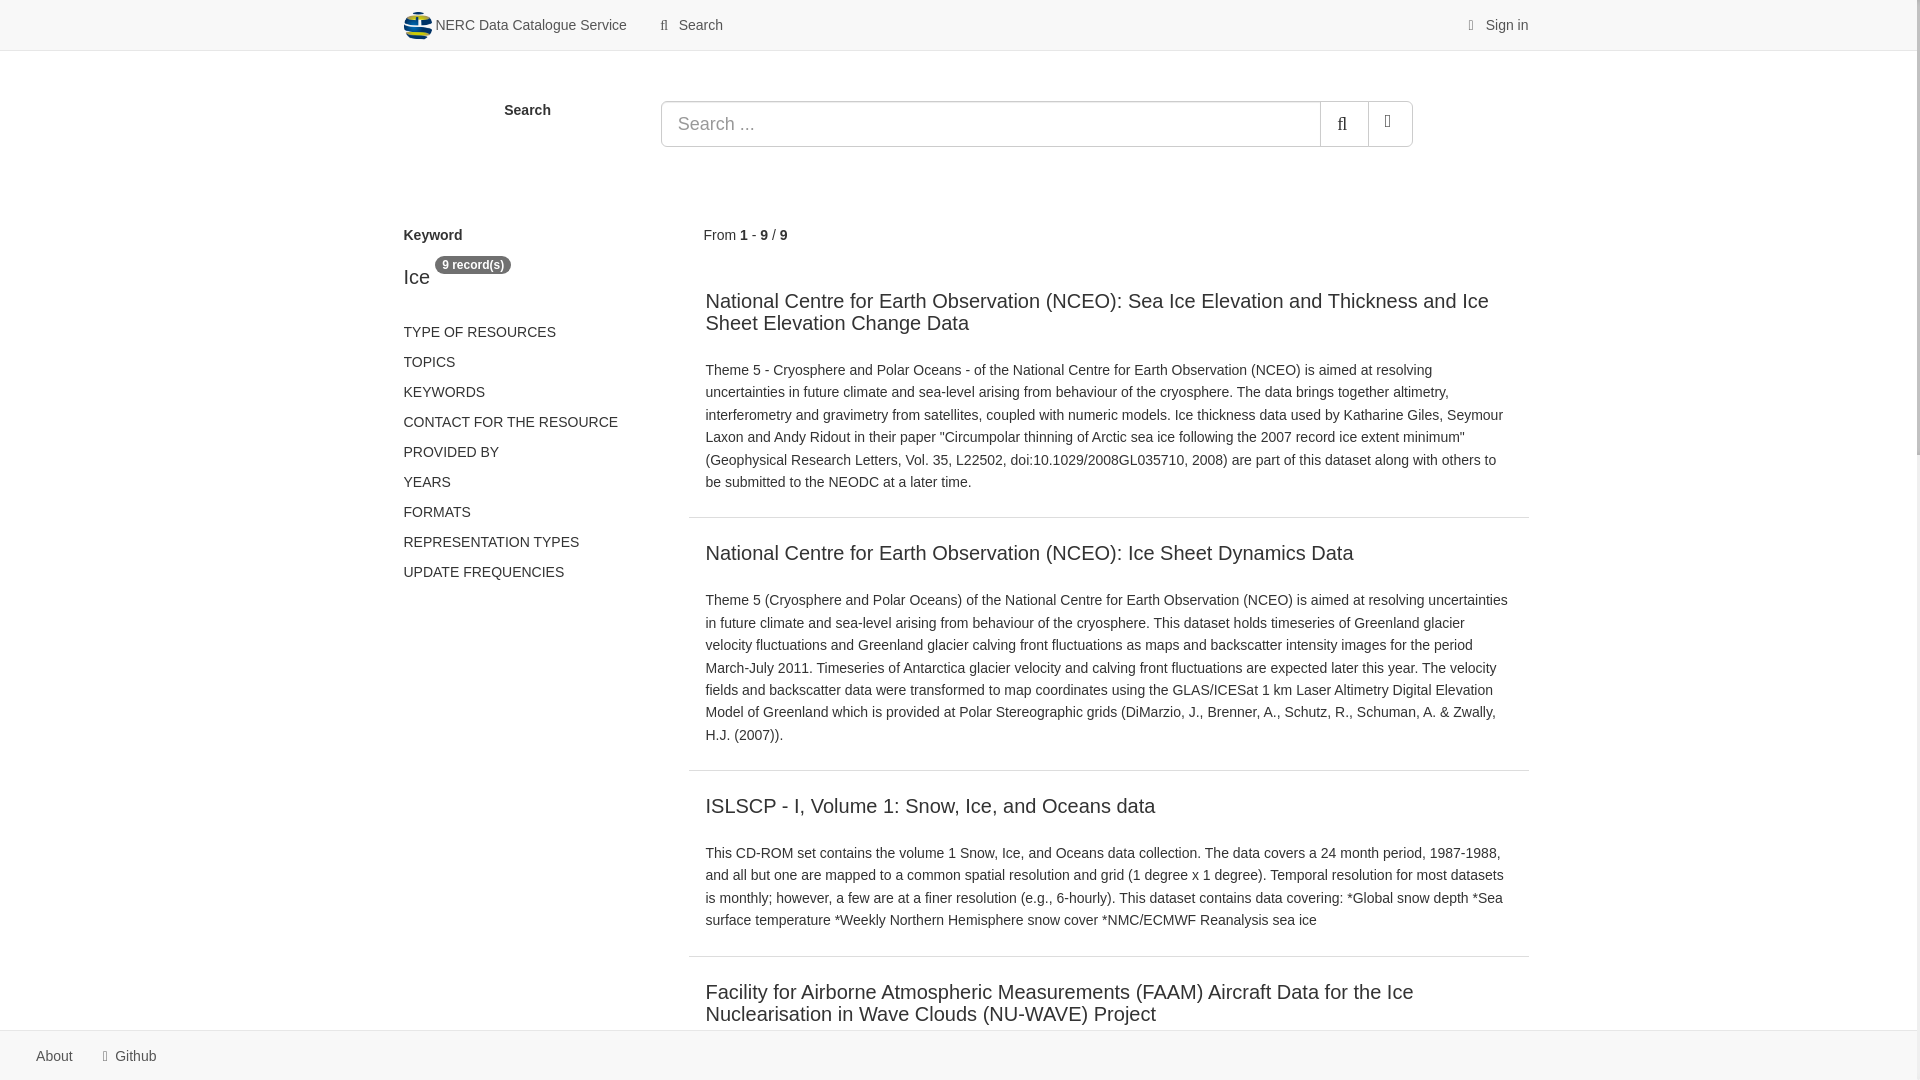 This screenshot has height=1080, width=1920. Describe the element at coordinates (1344, 124) in the screenshot. I see `Search` at that location.